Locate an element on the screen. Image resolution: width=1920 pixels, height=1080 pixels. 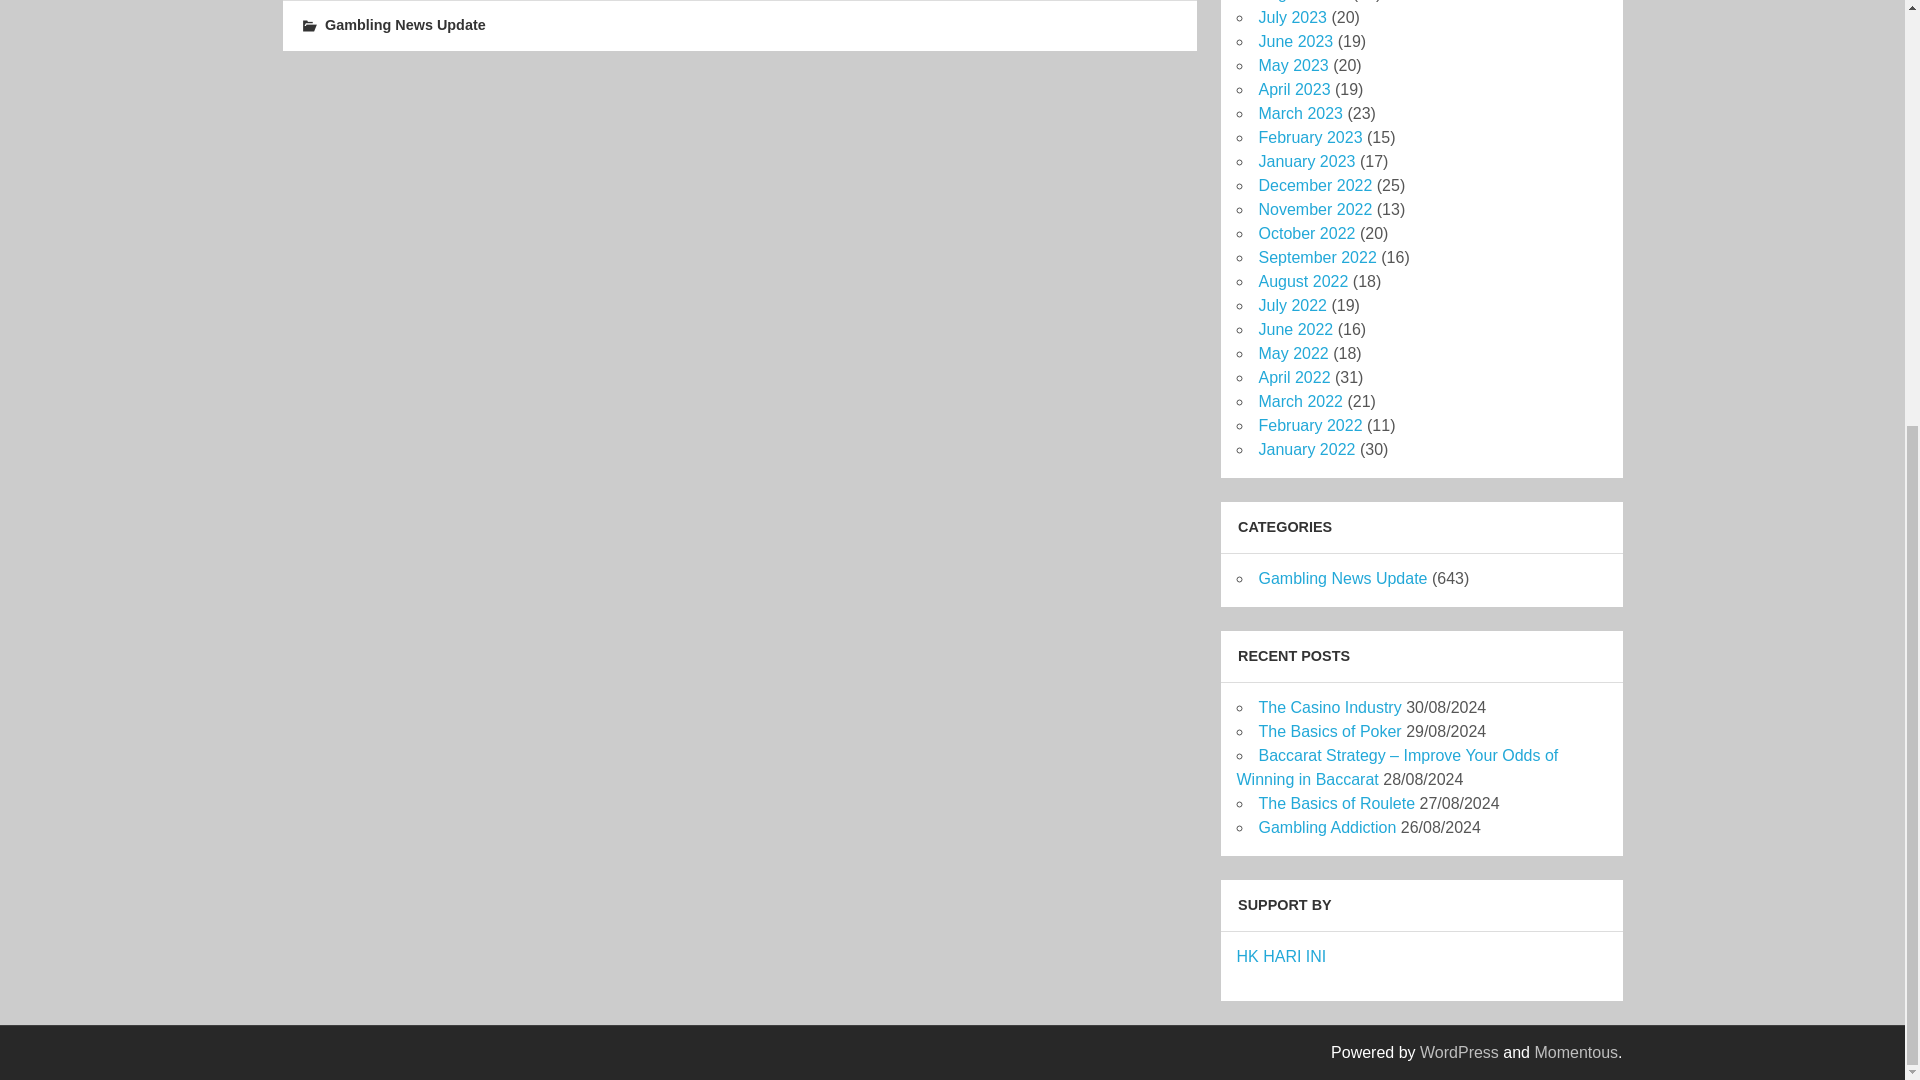
April 2022 is located at coordinates (1294, 377).